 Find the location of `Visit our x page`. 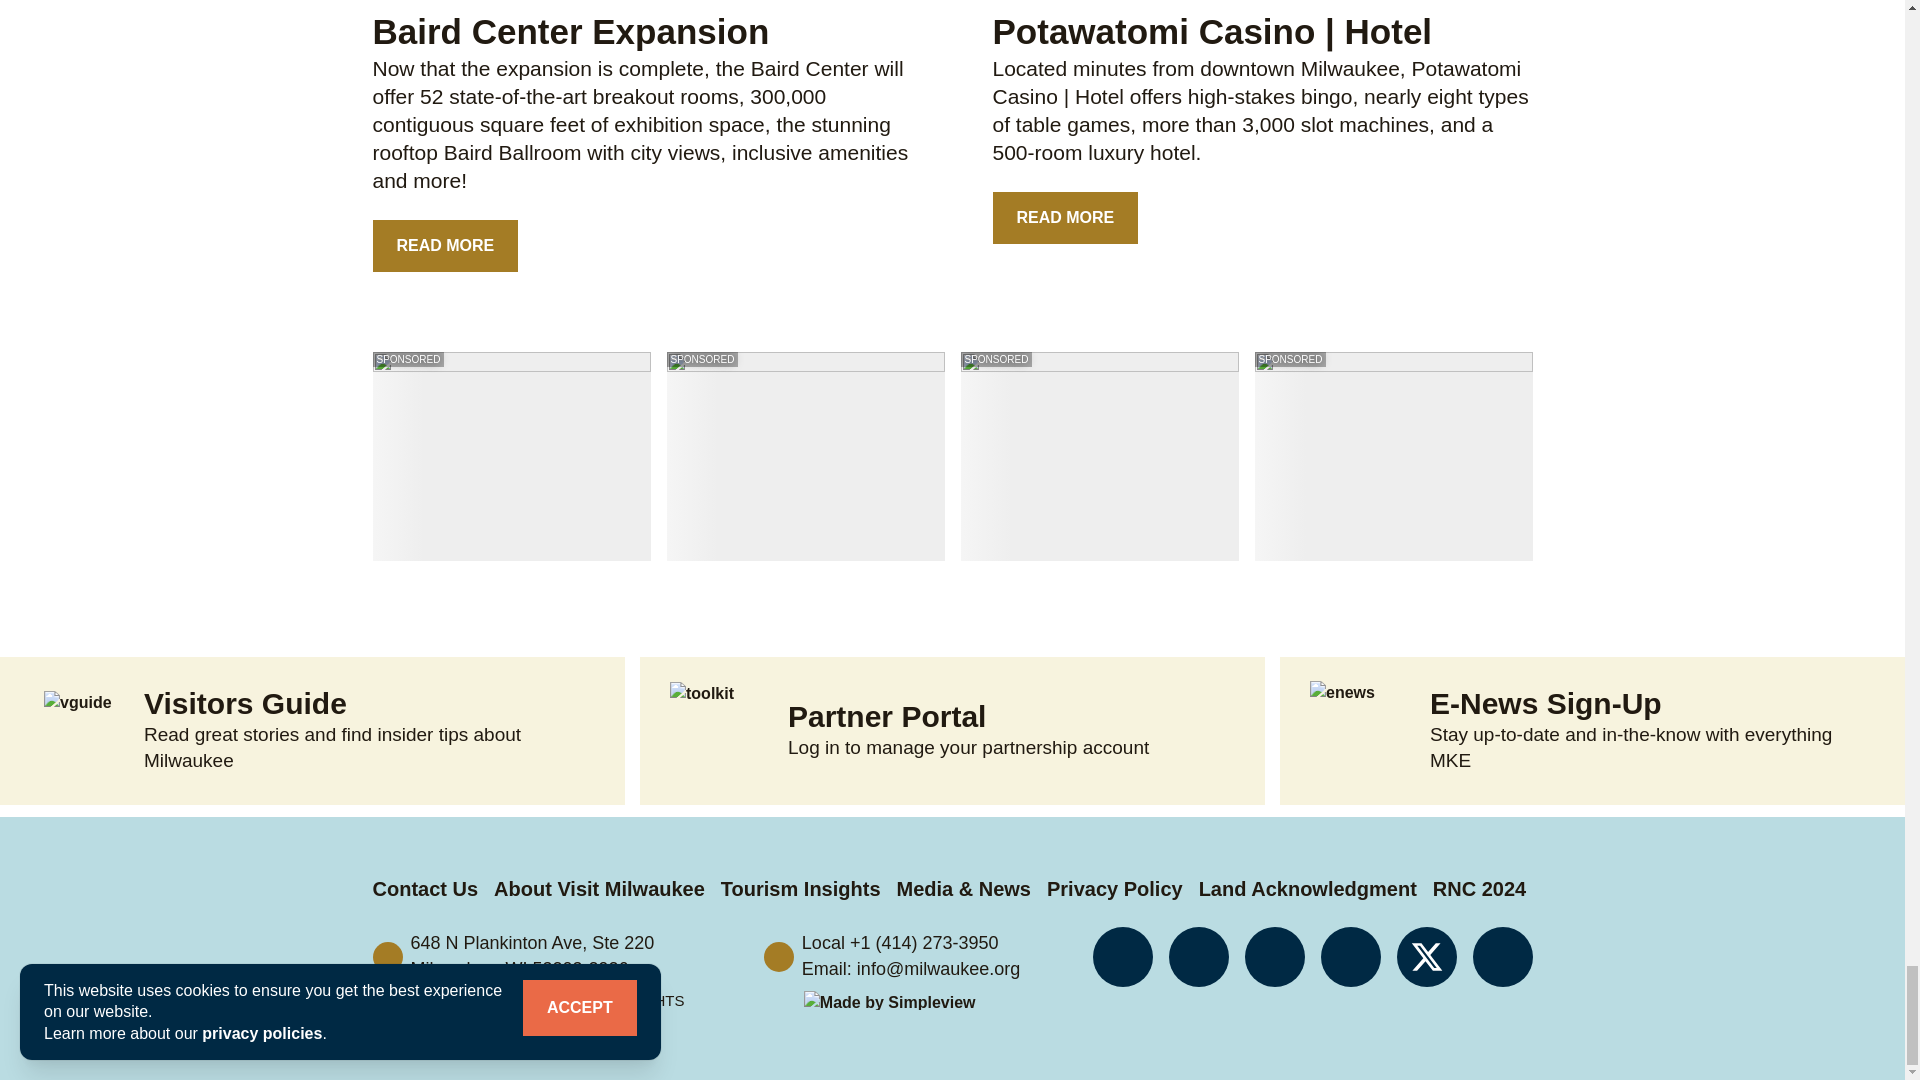

Visit our x page is located at coordinates (1425, 956).